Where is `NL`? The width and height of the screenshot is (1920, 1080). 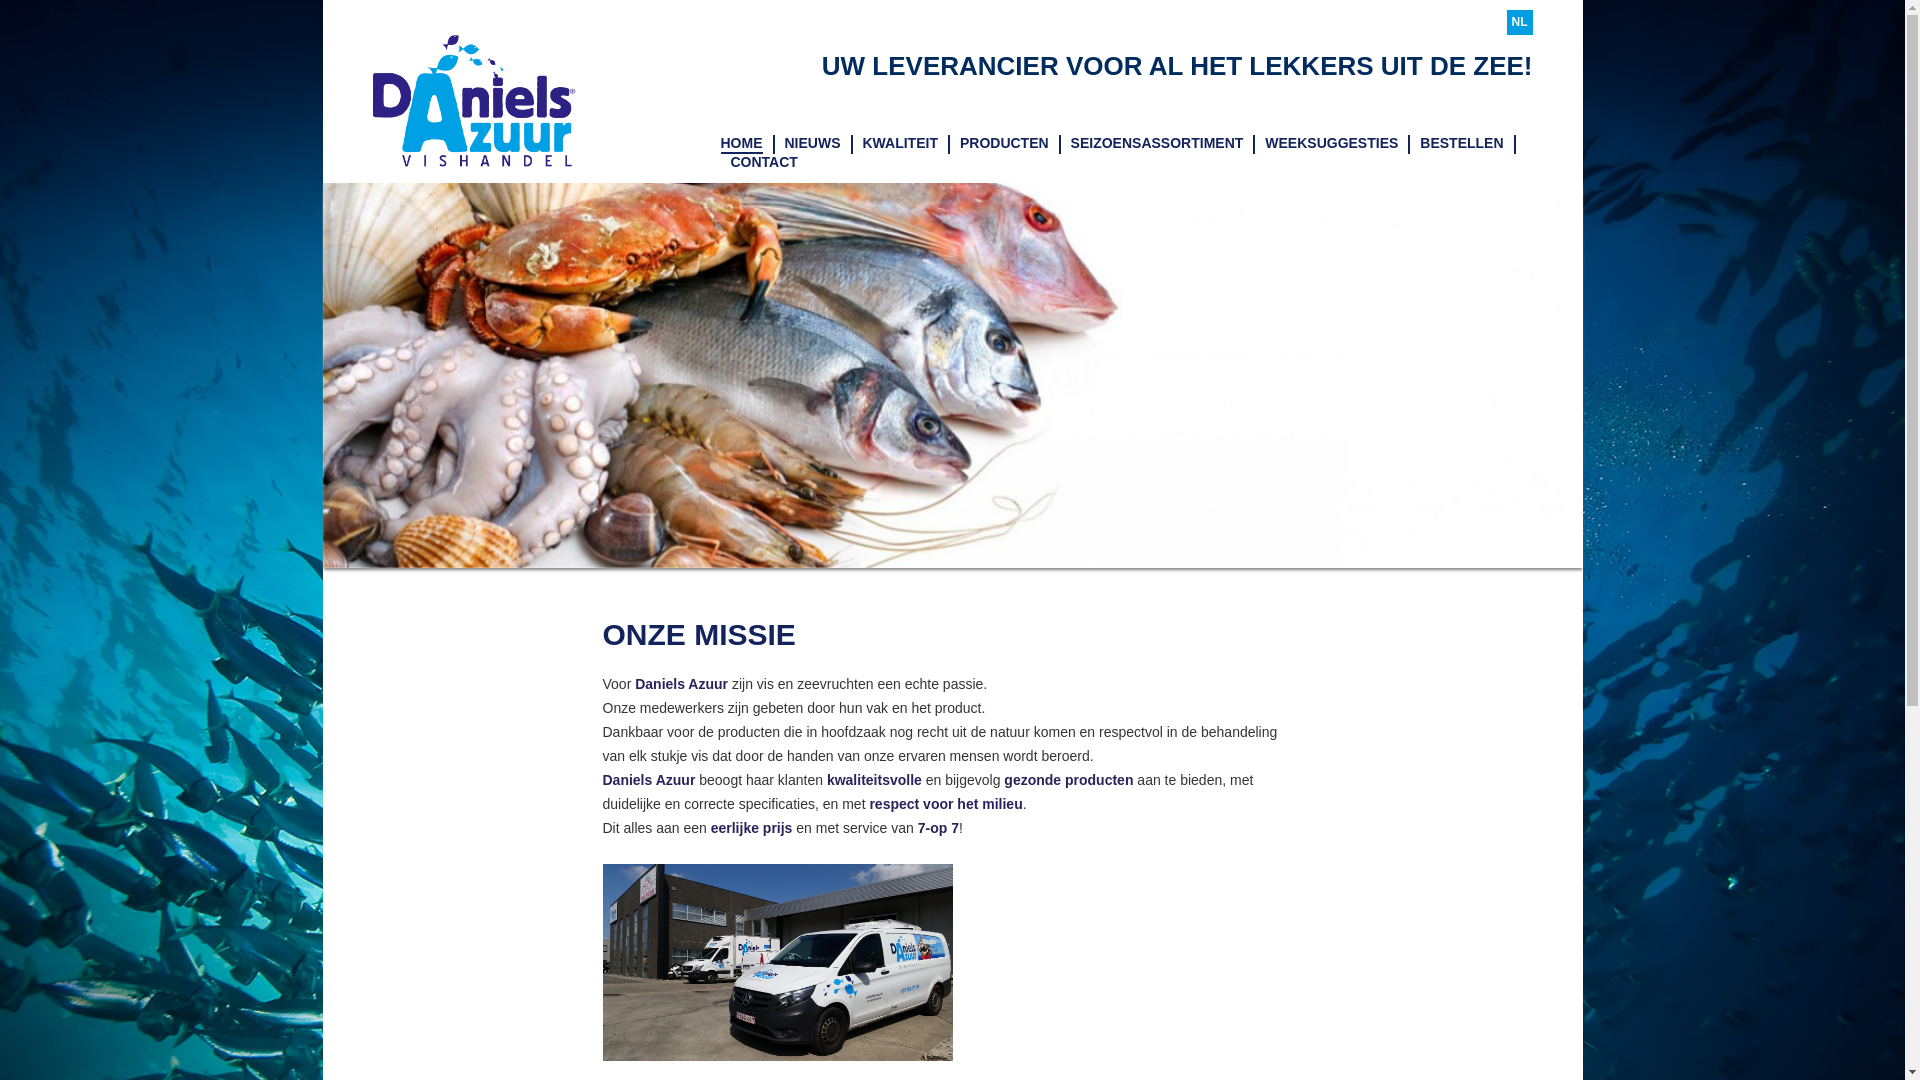
NL is located at coordinates (1519, 22).